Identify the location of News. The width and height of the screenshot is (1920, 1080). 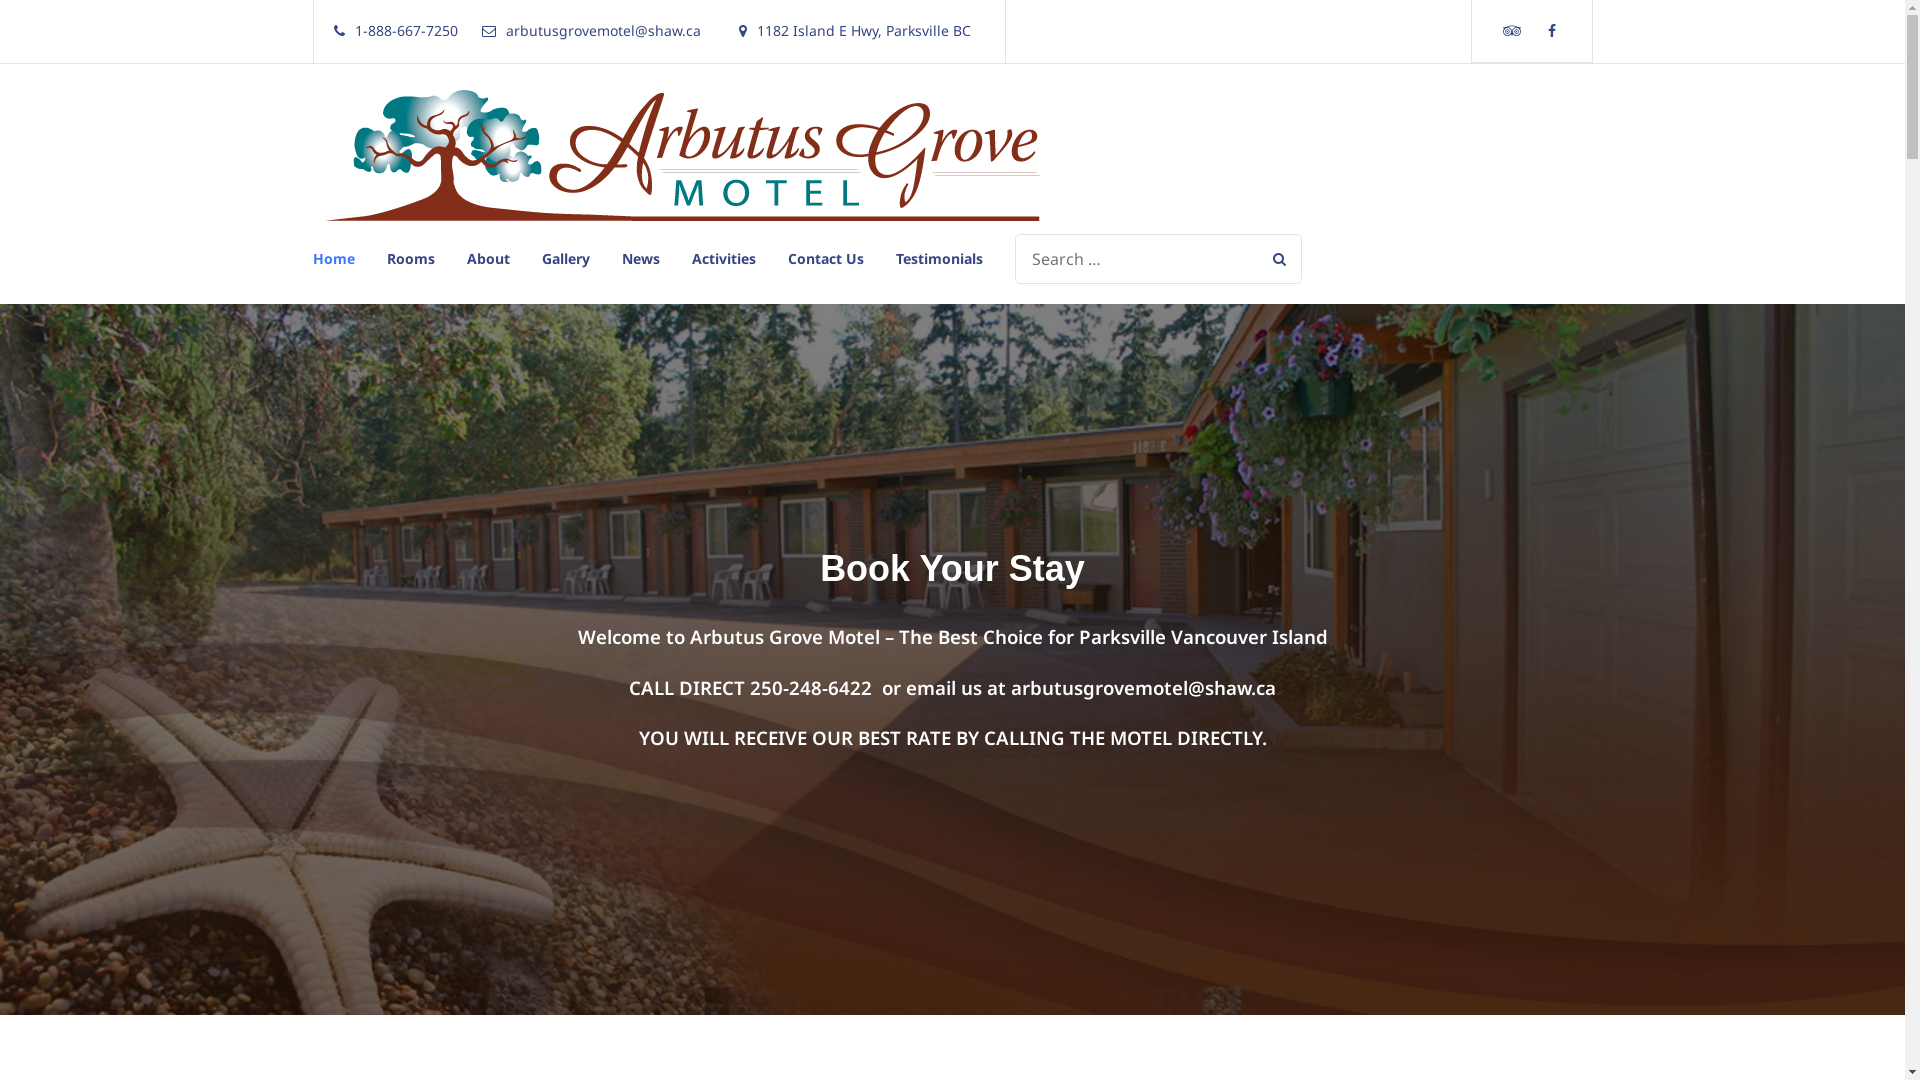
(641, 259).